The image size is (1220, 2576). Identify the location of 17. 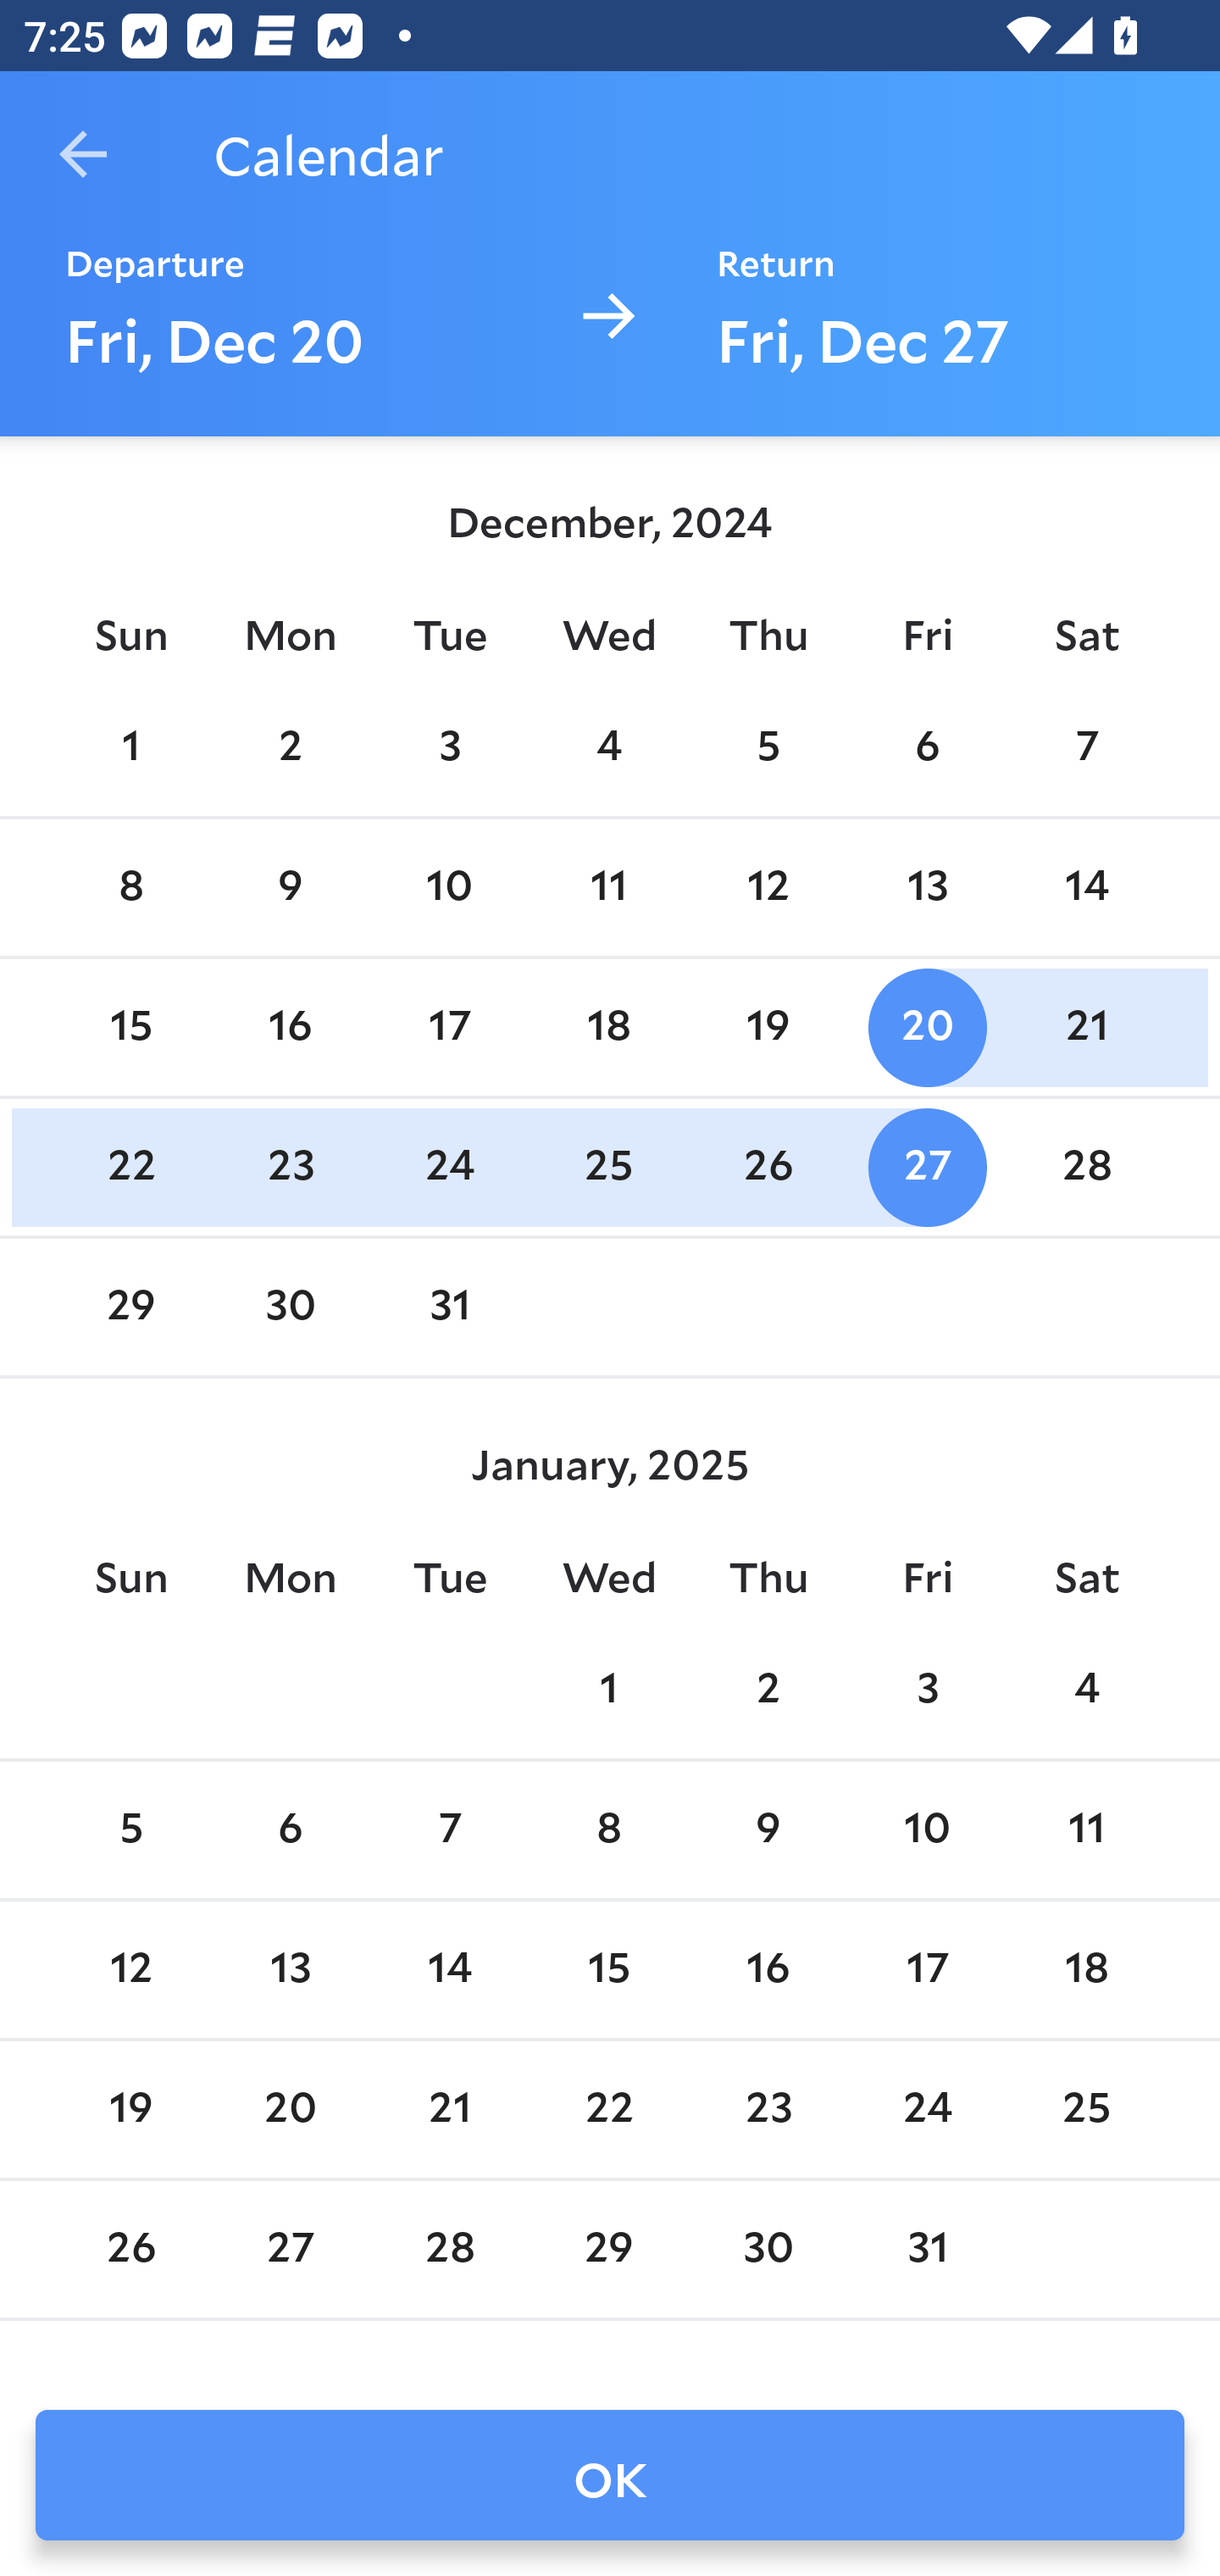
(927, 1970).